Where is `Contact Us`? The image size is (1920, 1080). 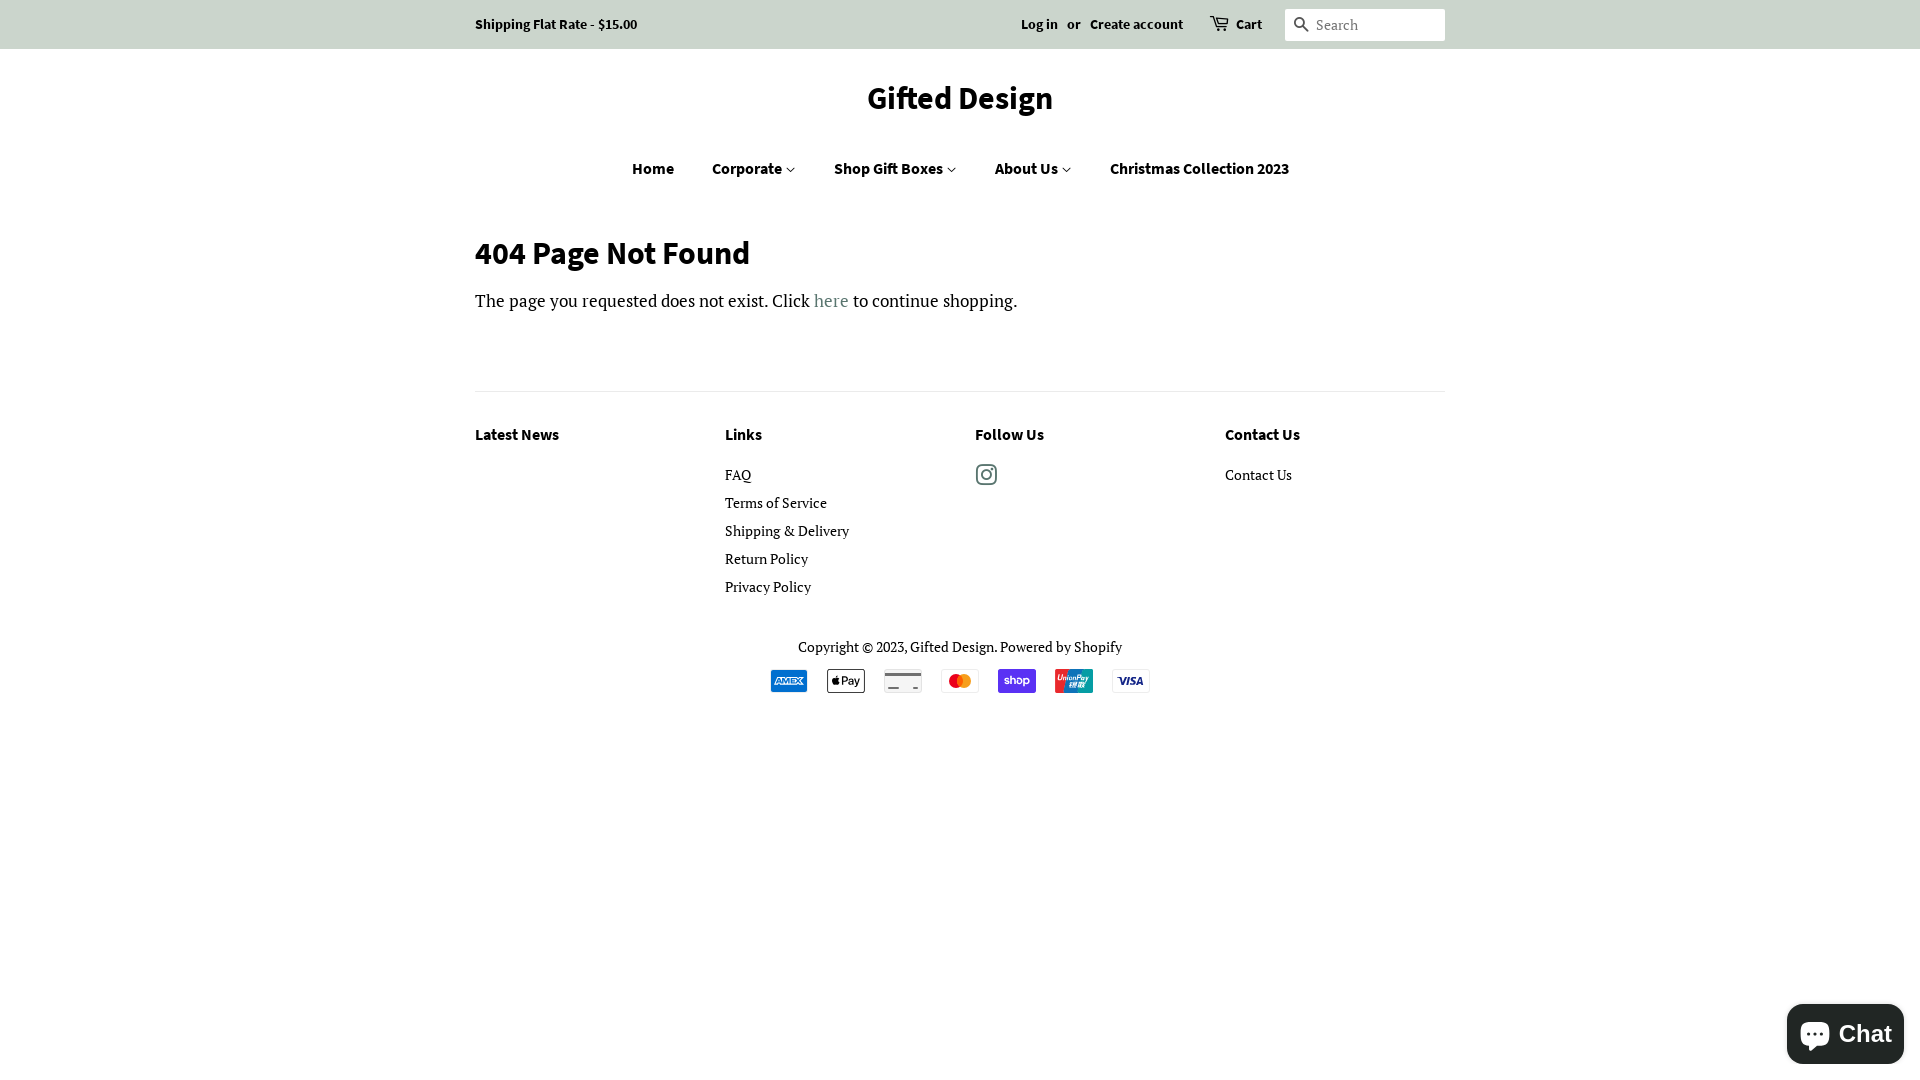
Contact Us is located at coordinates (1258, 474).